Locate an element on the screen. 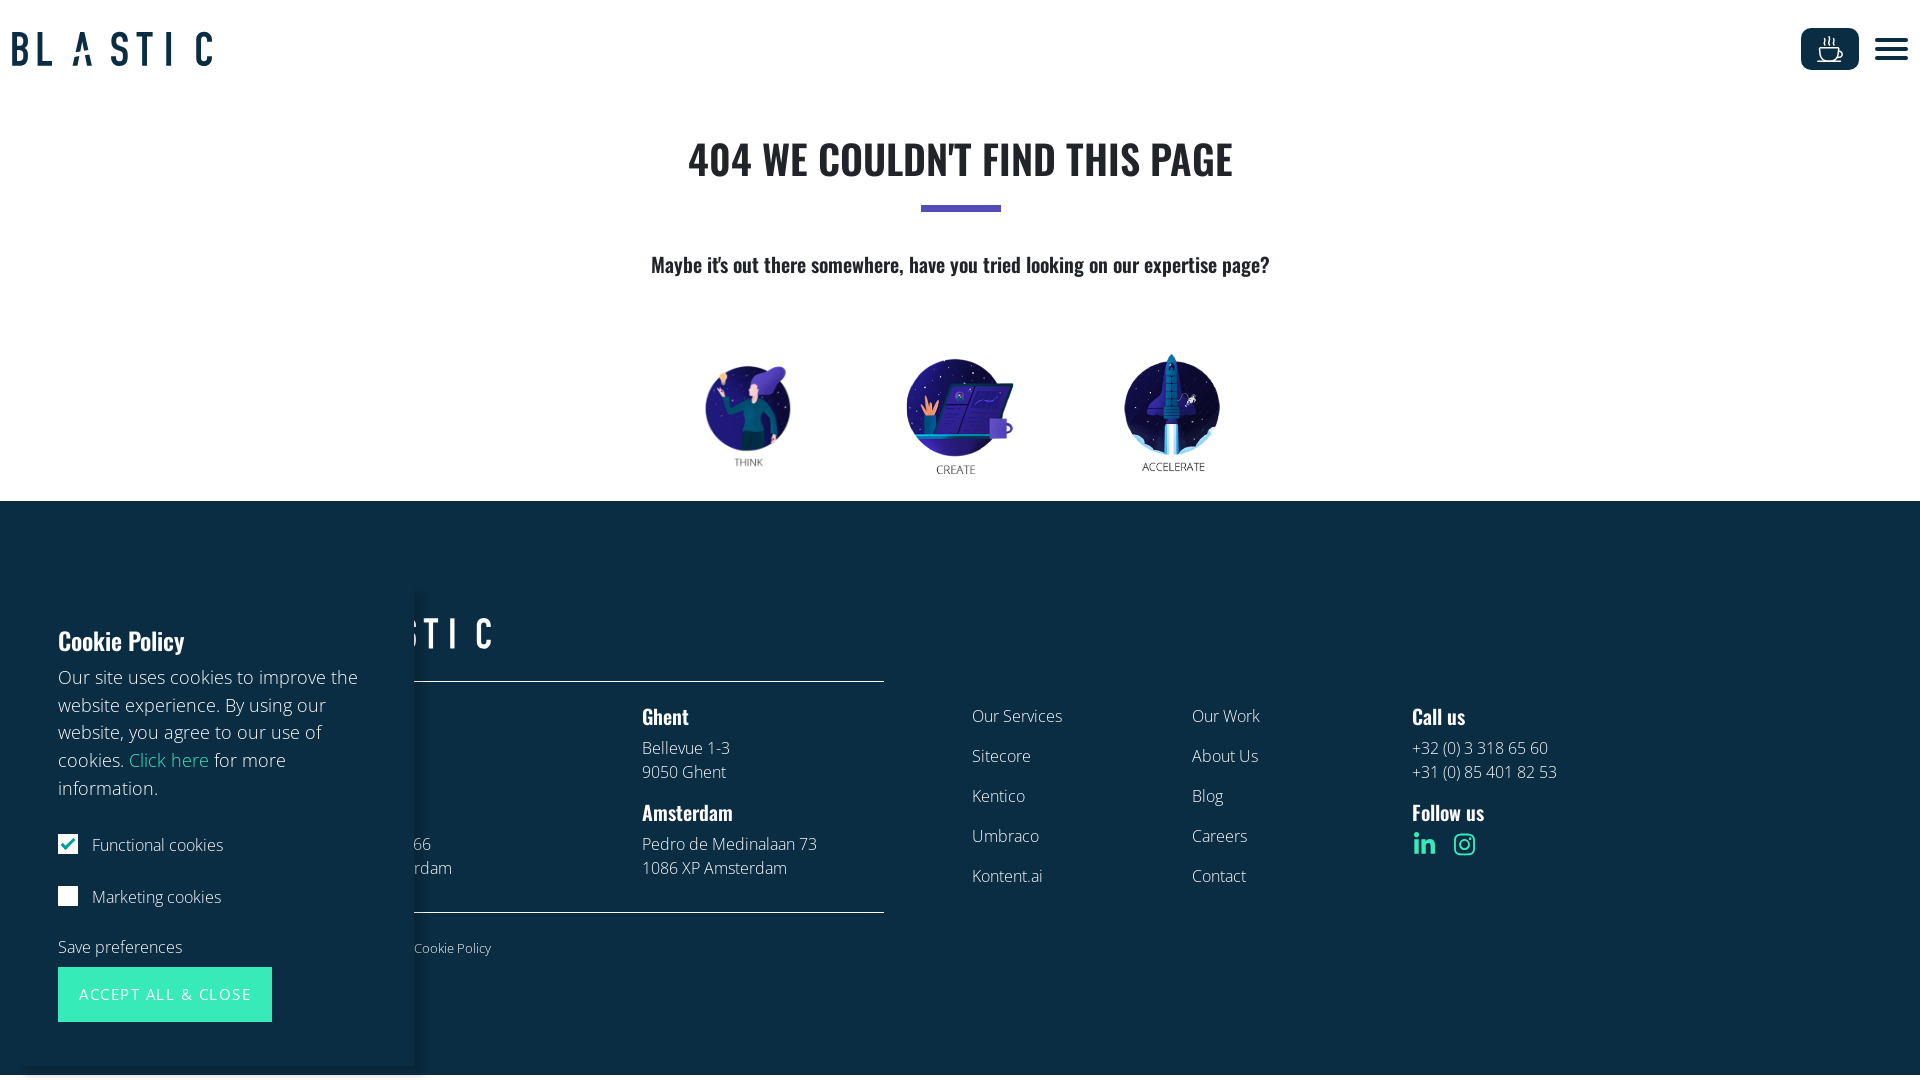 This screenshot has height=1080, width=1920. Click here is located at coordinates (169, 760).